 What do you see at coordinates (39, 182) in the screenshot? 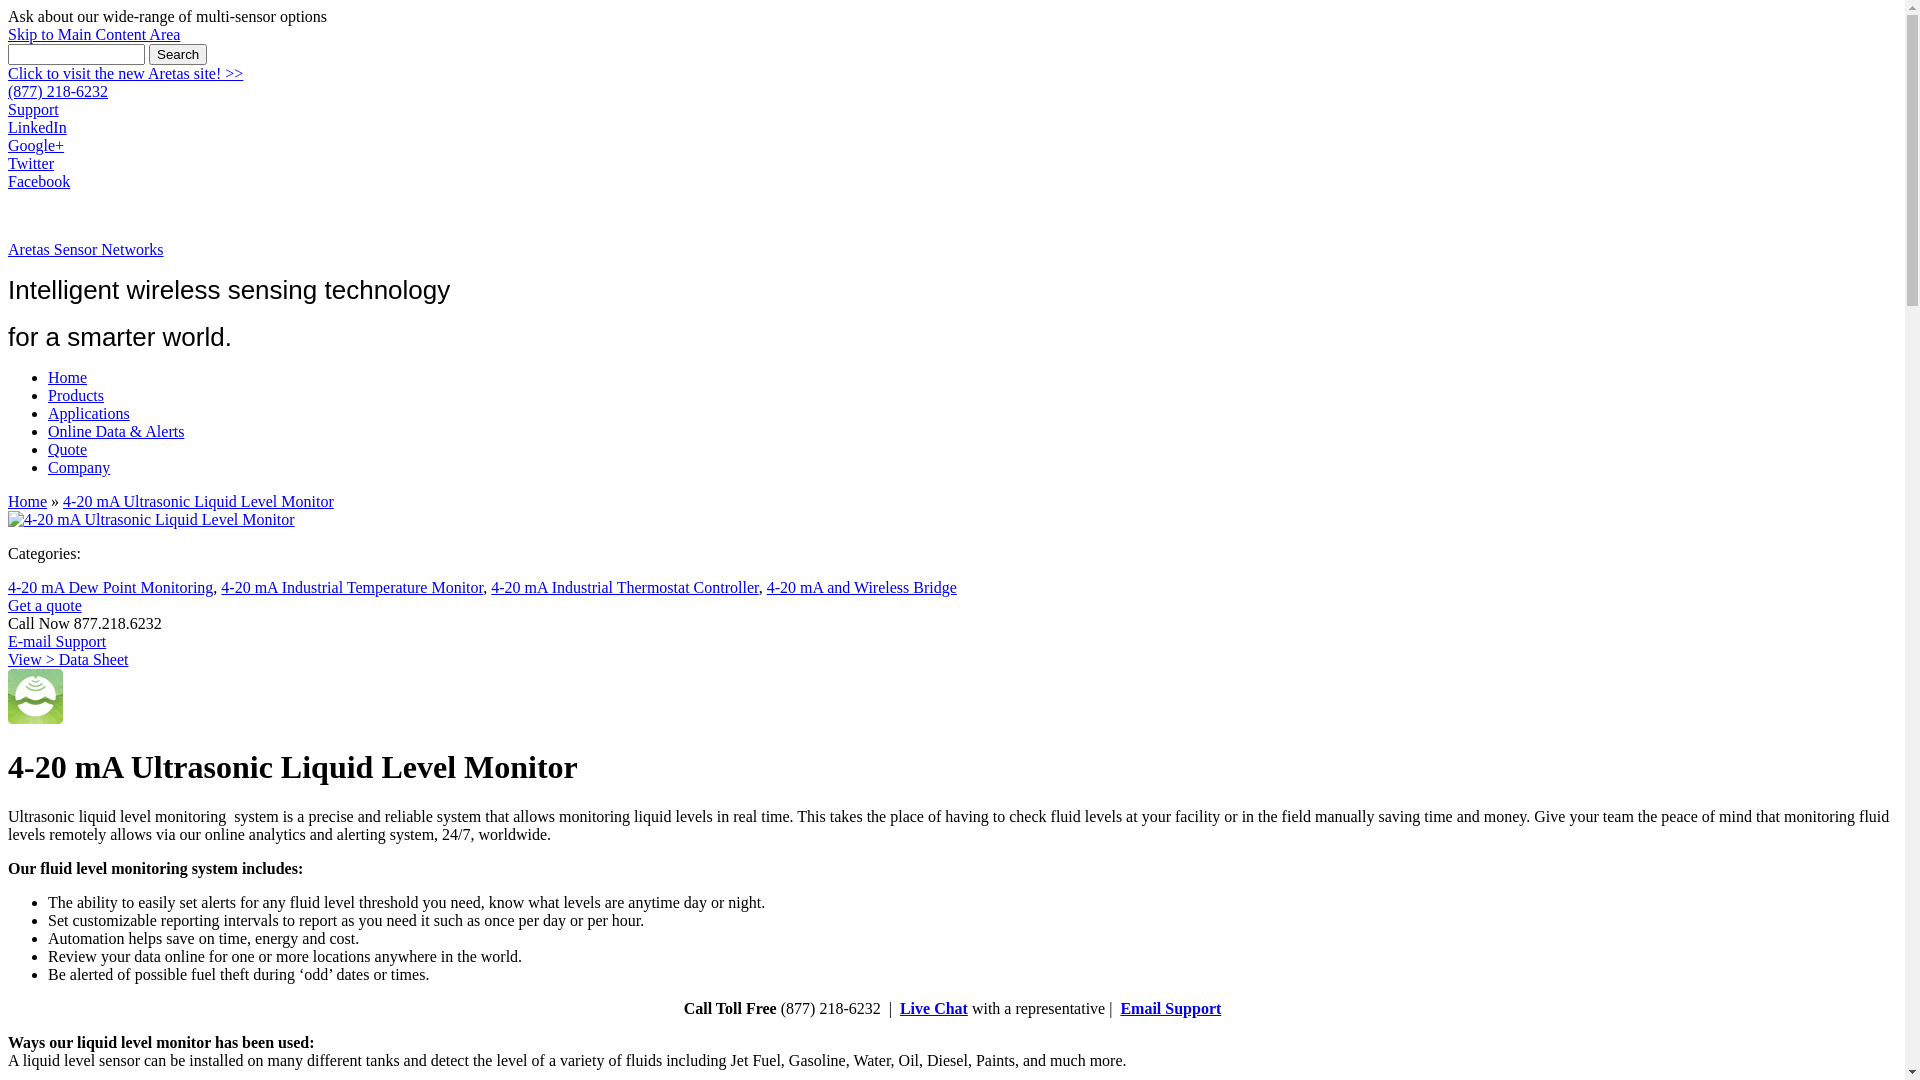
I see `Facebook` at bounding box center [39, 182].